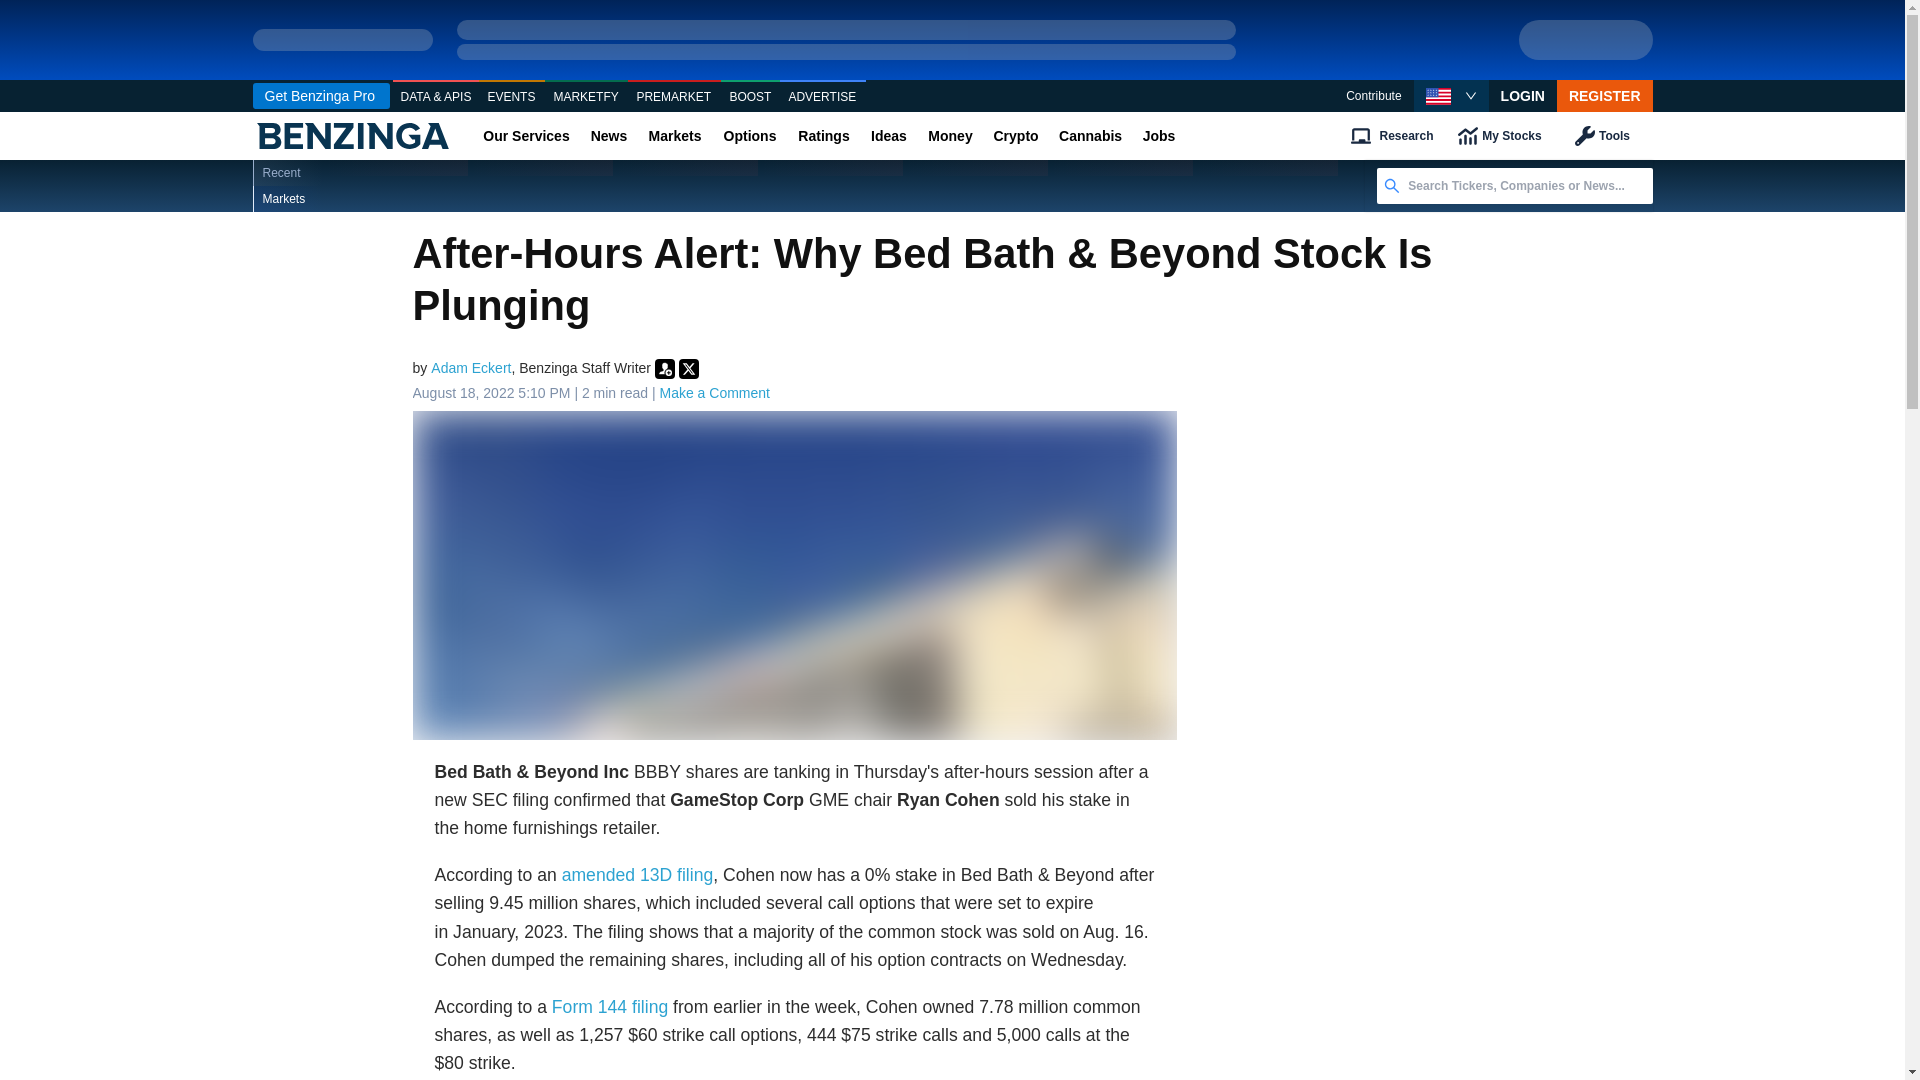  What do you see at coordinates (750, 97) in the screenshot?
I see `BOOST` at bounding box center [750, 97].